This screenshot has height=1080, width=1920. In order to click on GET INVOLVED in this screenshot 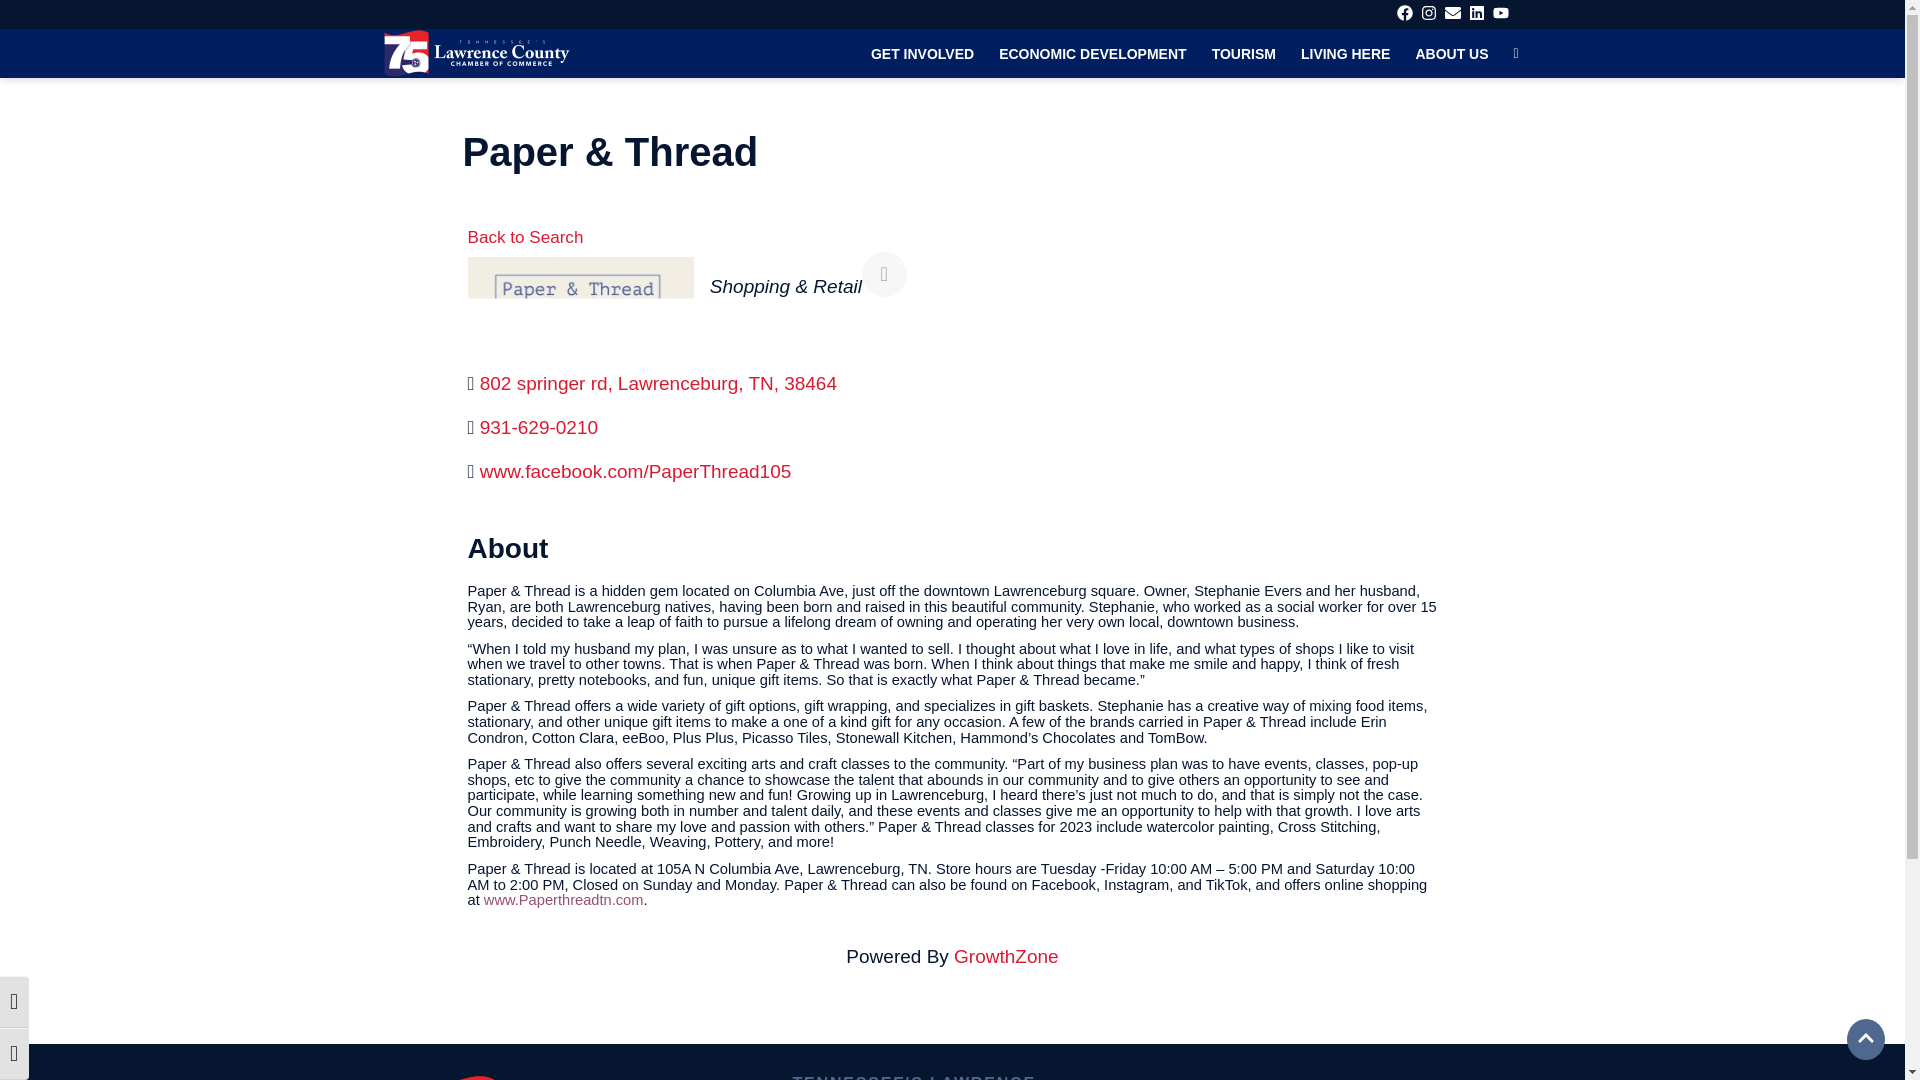, I will do `click(922, 54)`.